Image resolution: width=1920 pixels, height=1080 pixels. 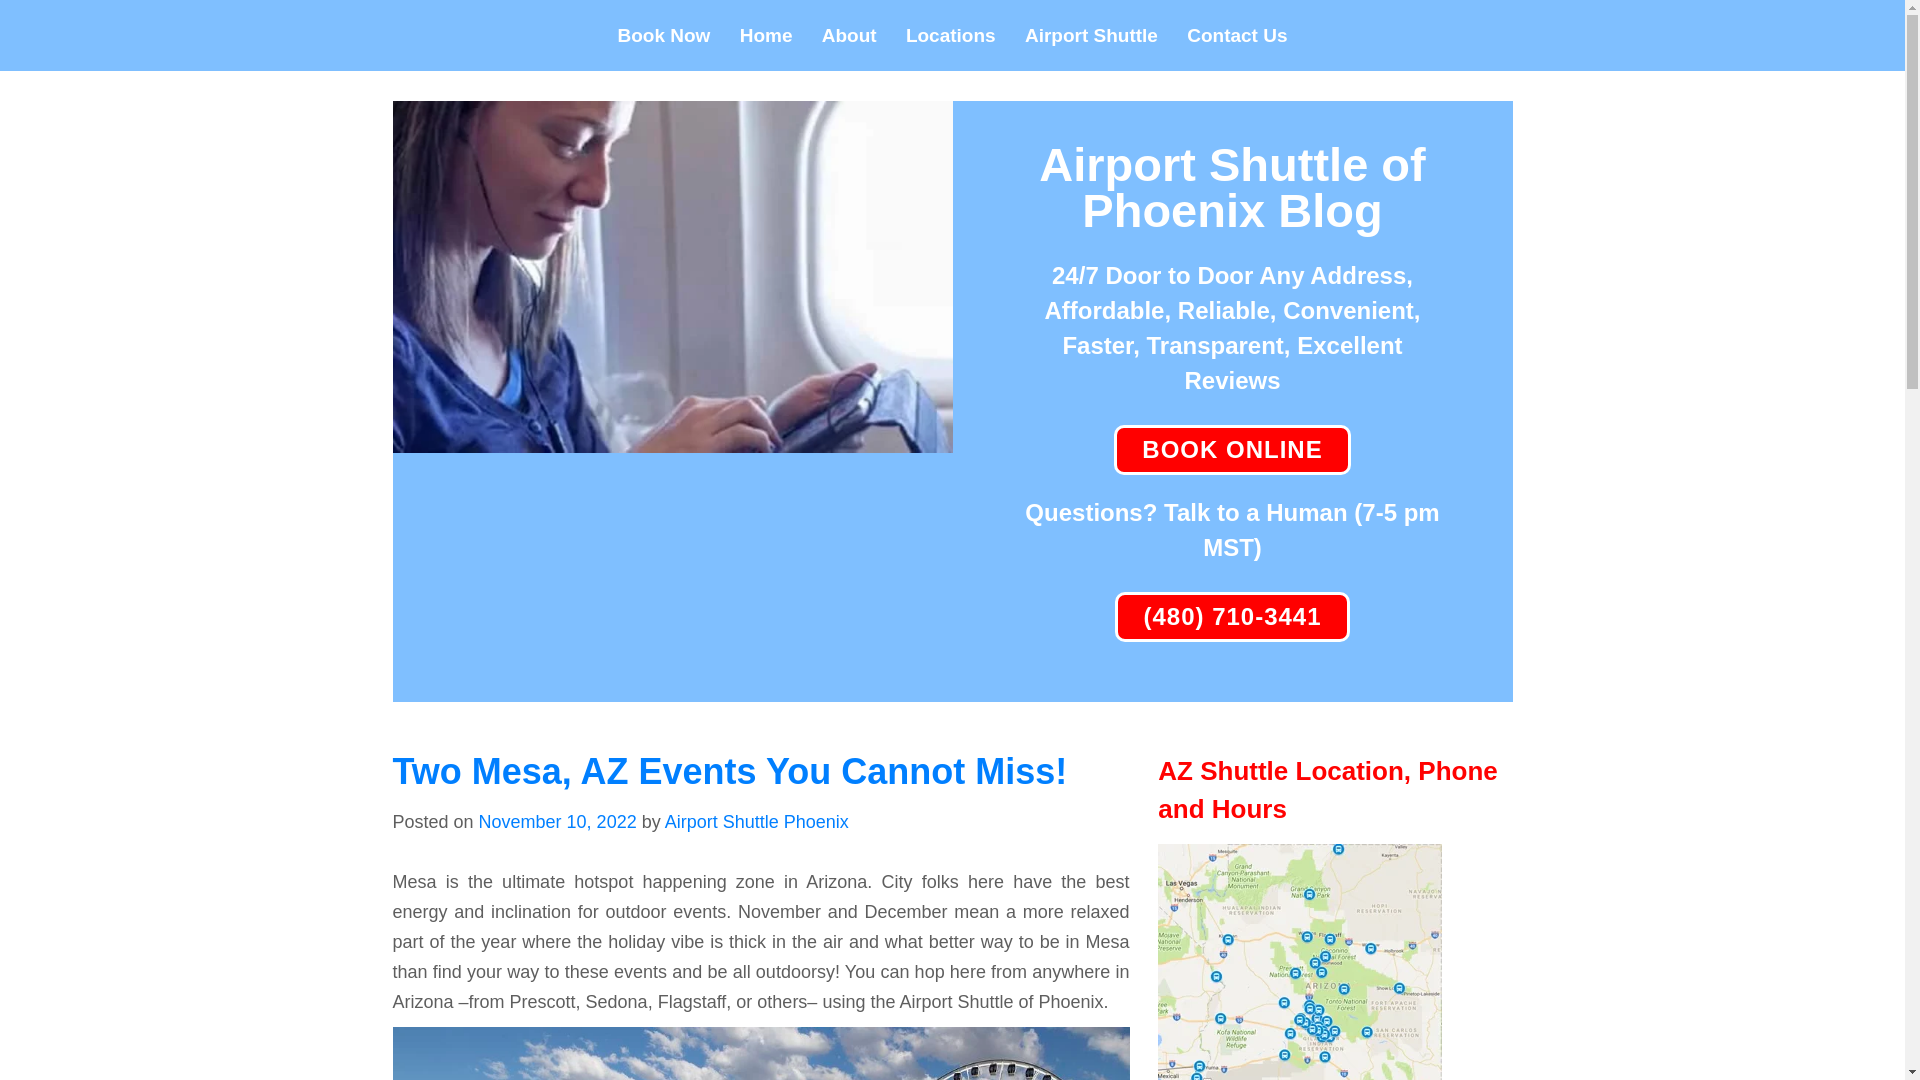 I want to click on Airport Shuttle Phoenix Book Online, so click(x=672, y=438).